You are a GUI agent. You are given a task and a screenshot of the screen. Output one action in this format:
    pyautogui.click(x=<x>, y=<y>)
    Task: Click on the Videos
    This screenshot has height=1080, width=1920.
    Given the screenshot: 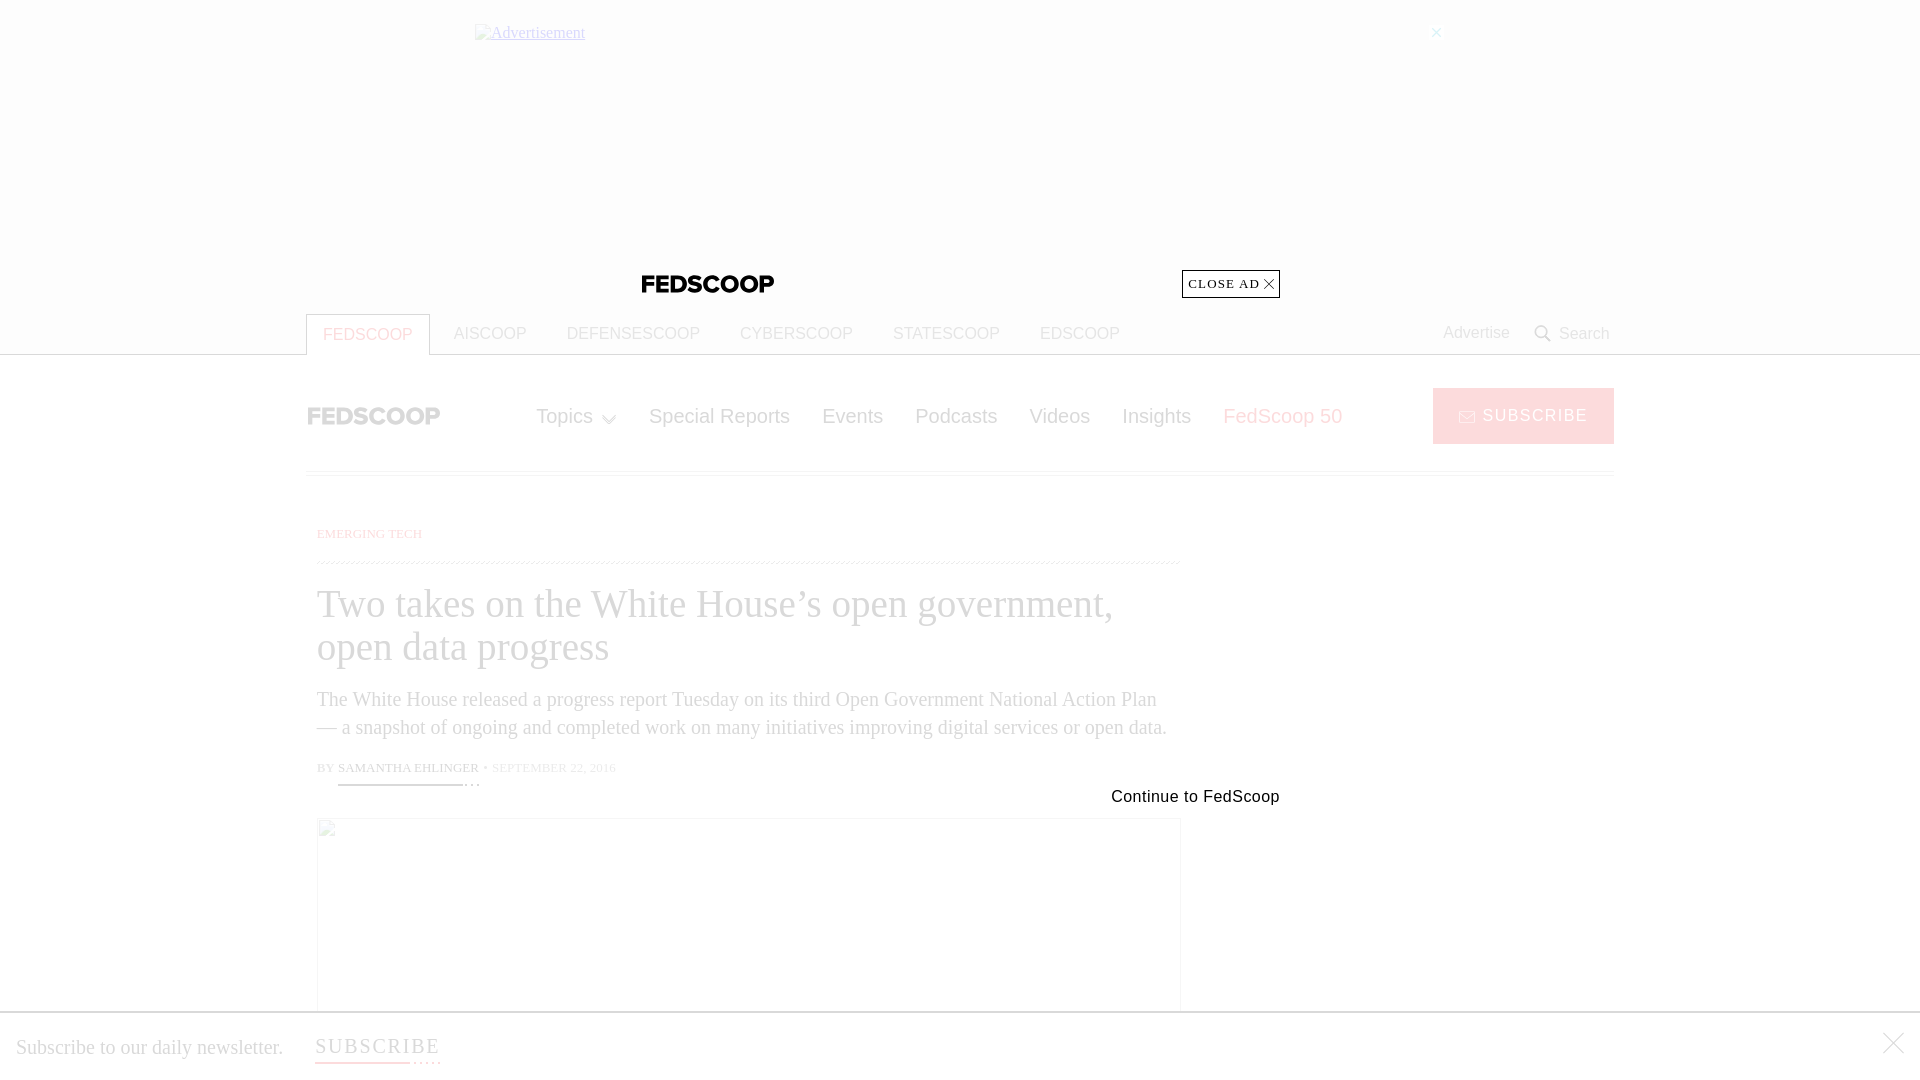 What is the action you would take?
    pyautogui.click(x=1060, y=415)
    